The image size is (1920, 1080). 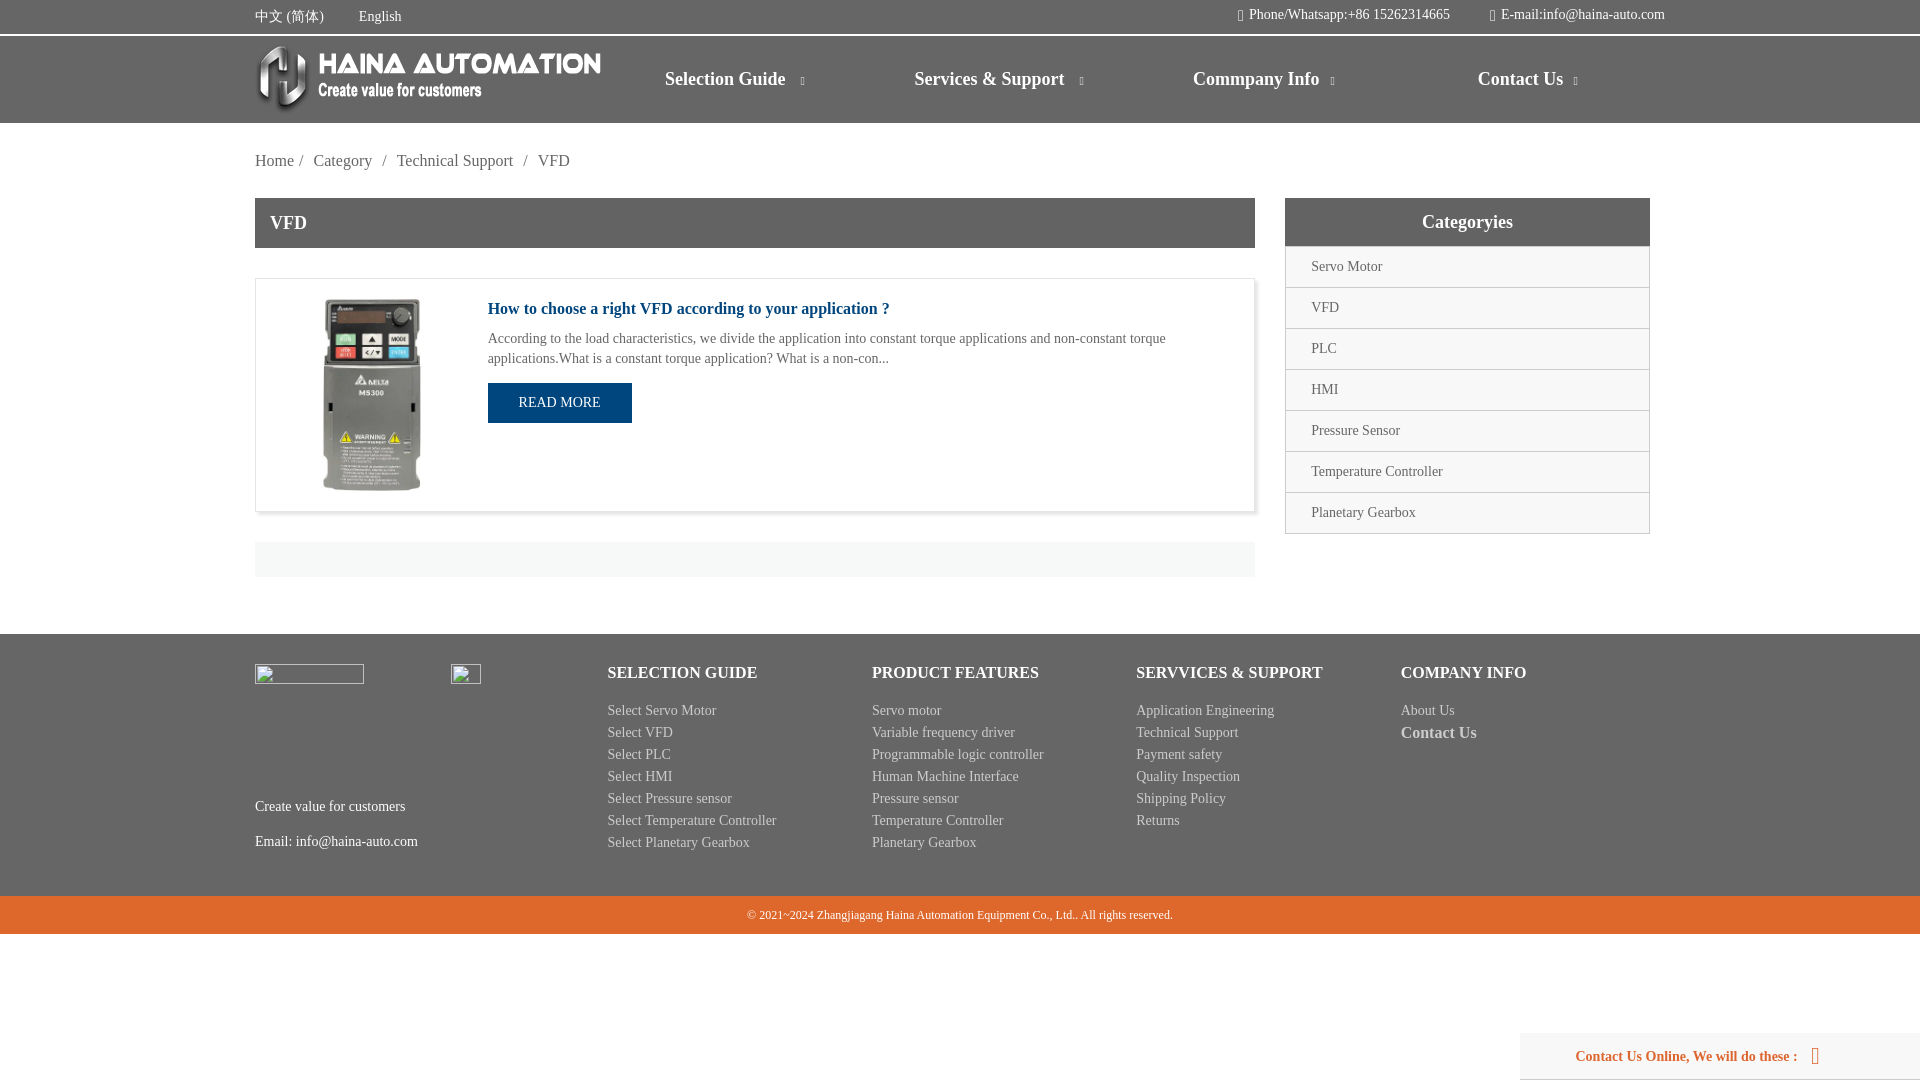 I want to click on Contact Us, so click(x=1532, y=78).